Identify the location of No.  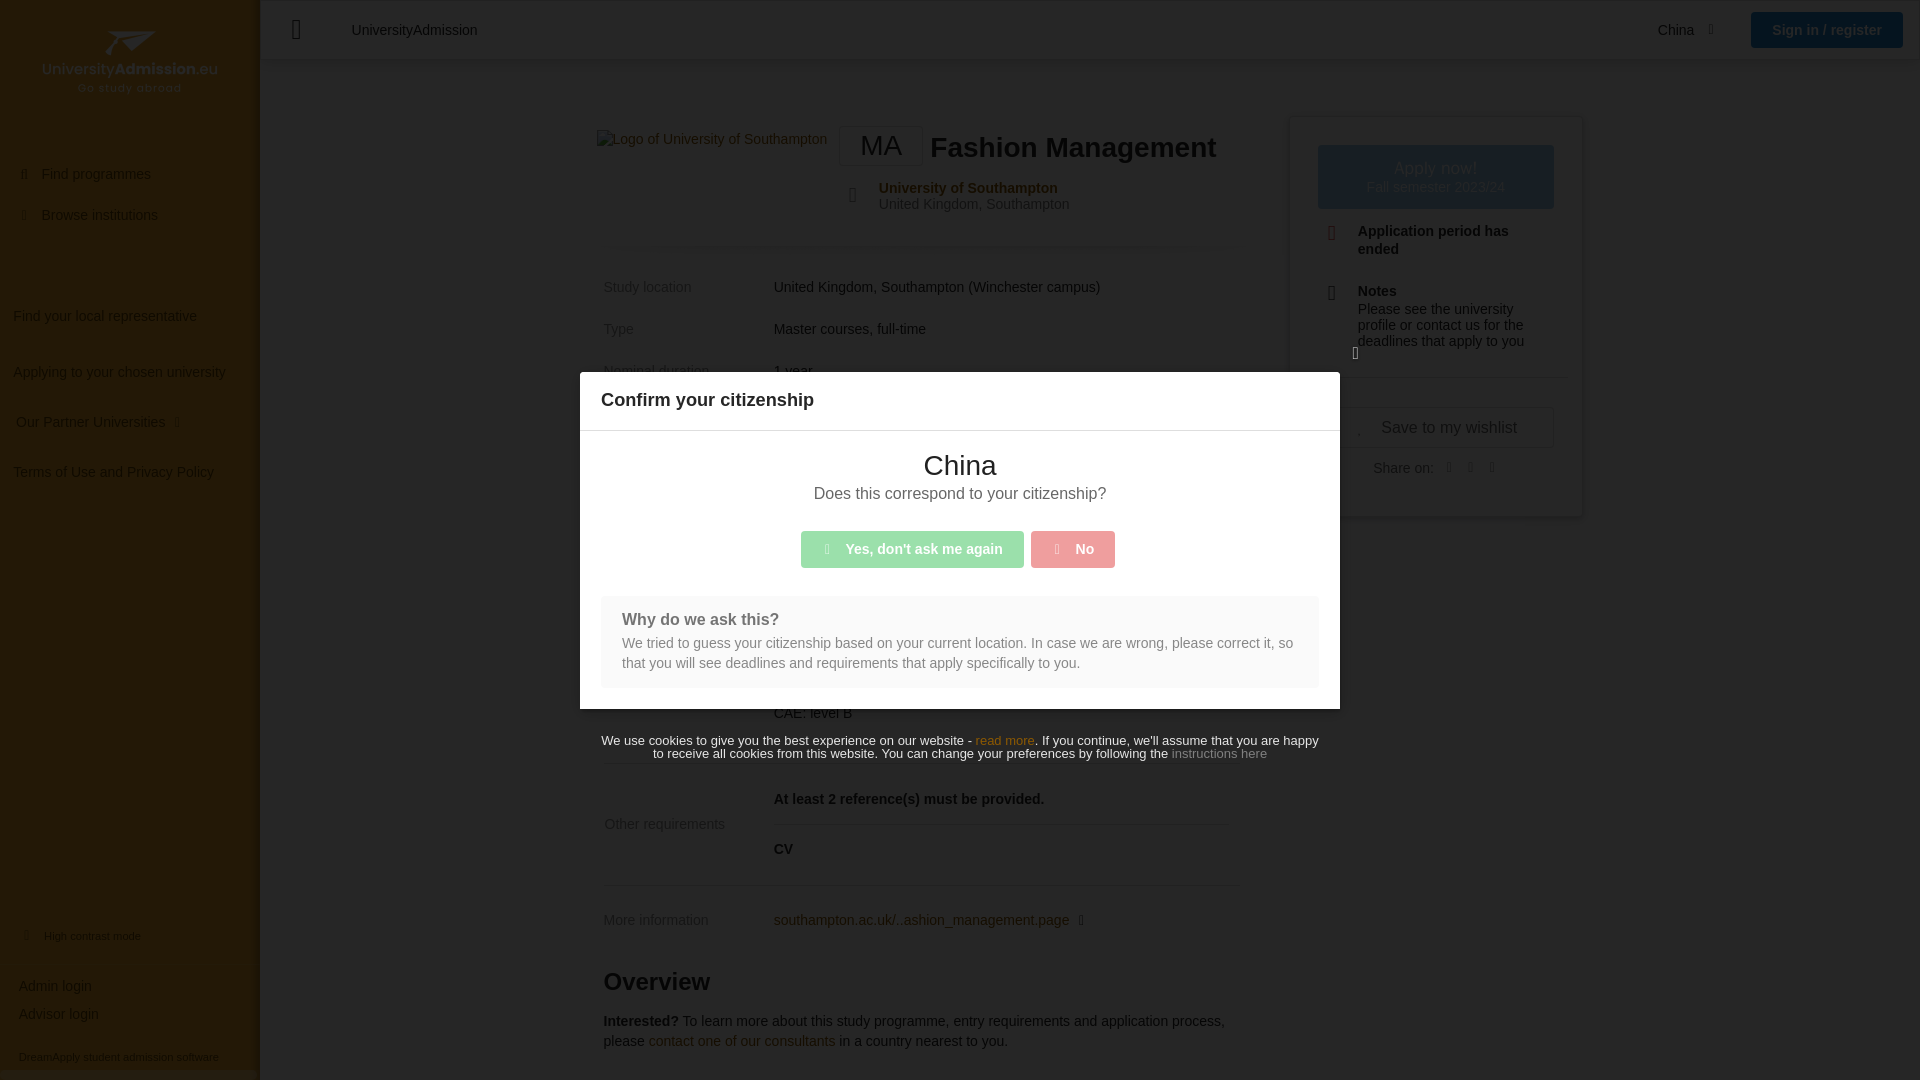
(1073, 550).